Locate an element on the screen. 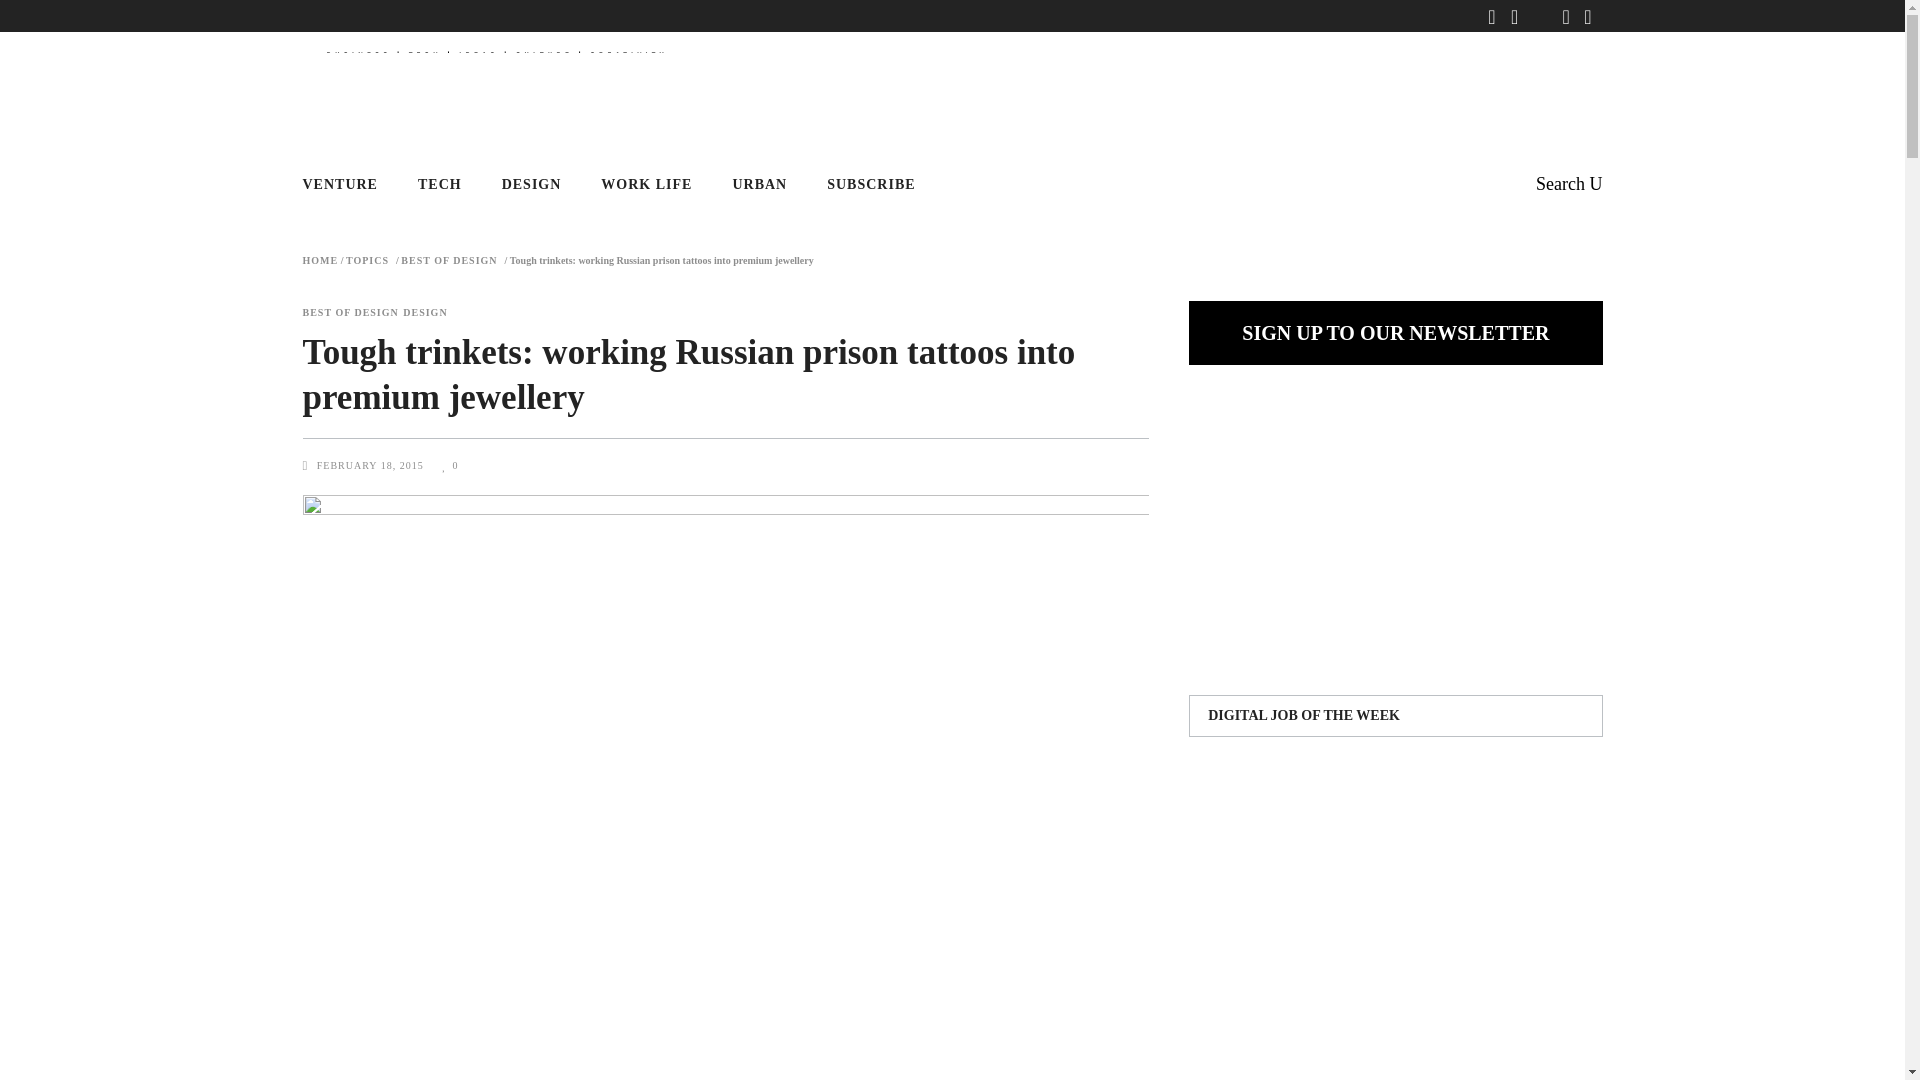 Image resolution: width=1920 pixels, height=1080 pixels. HOME is located at coordinates (319, 260).